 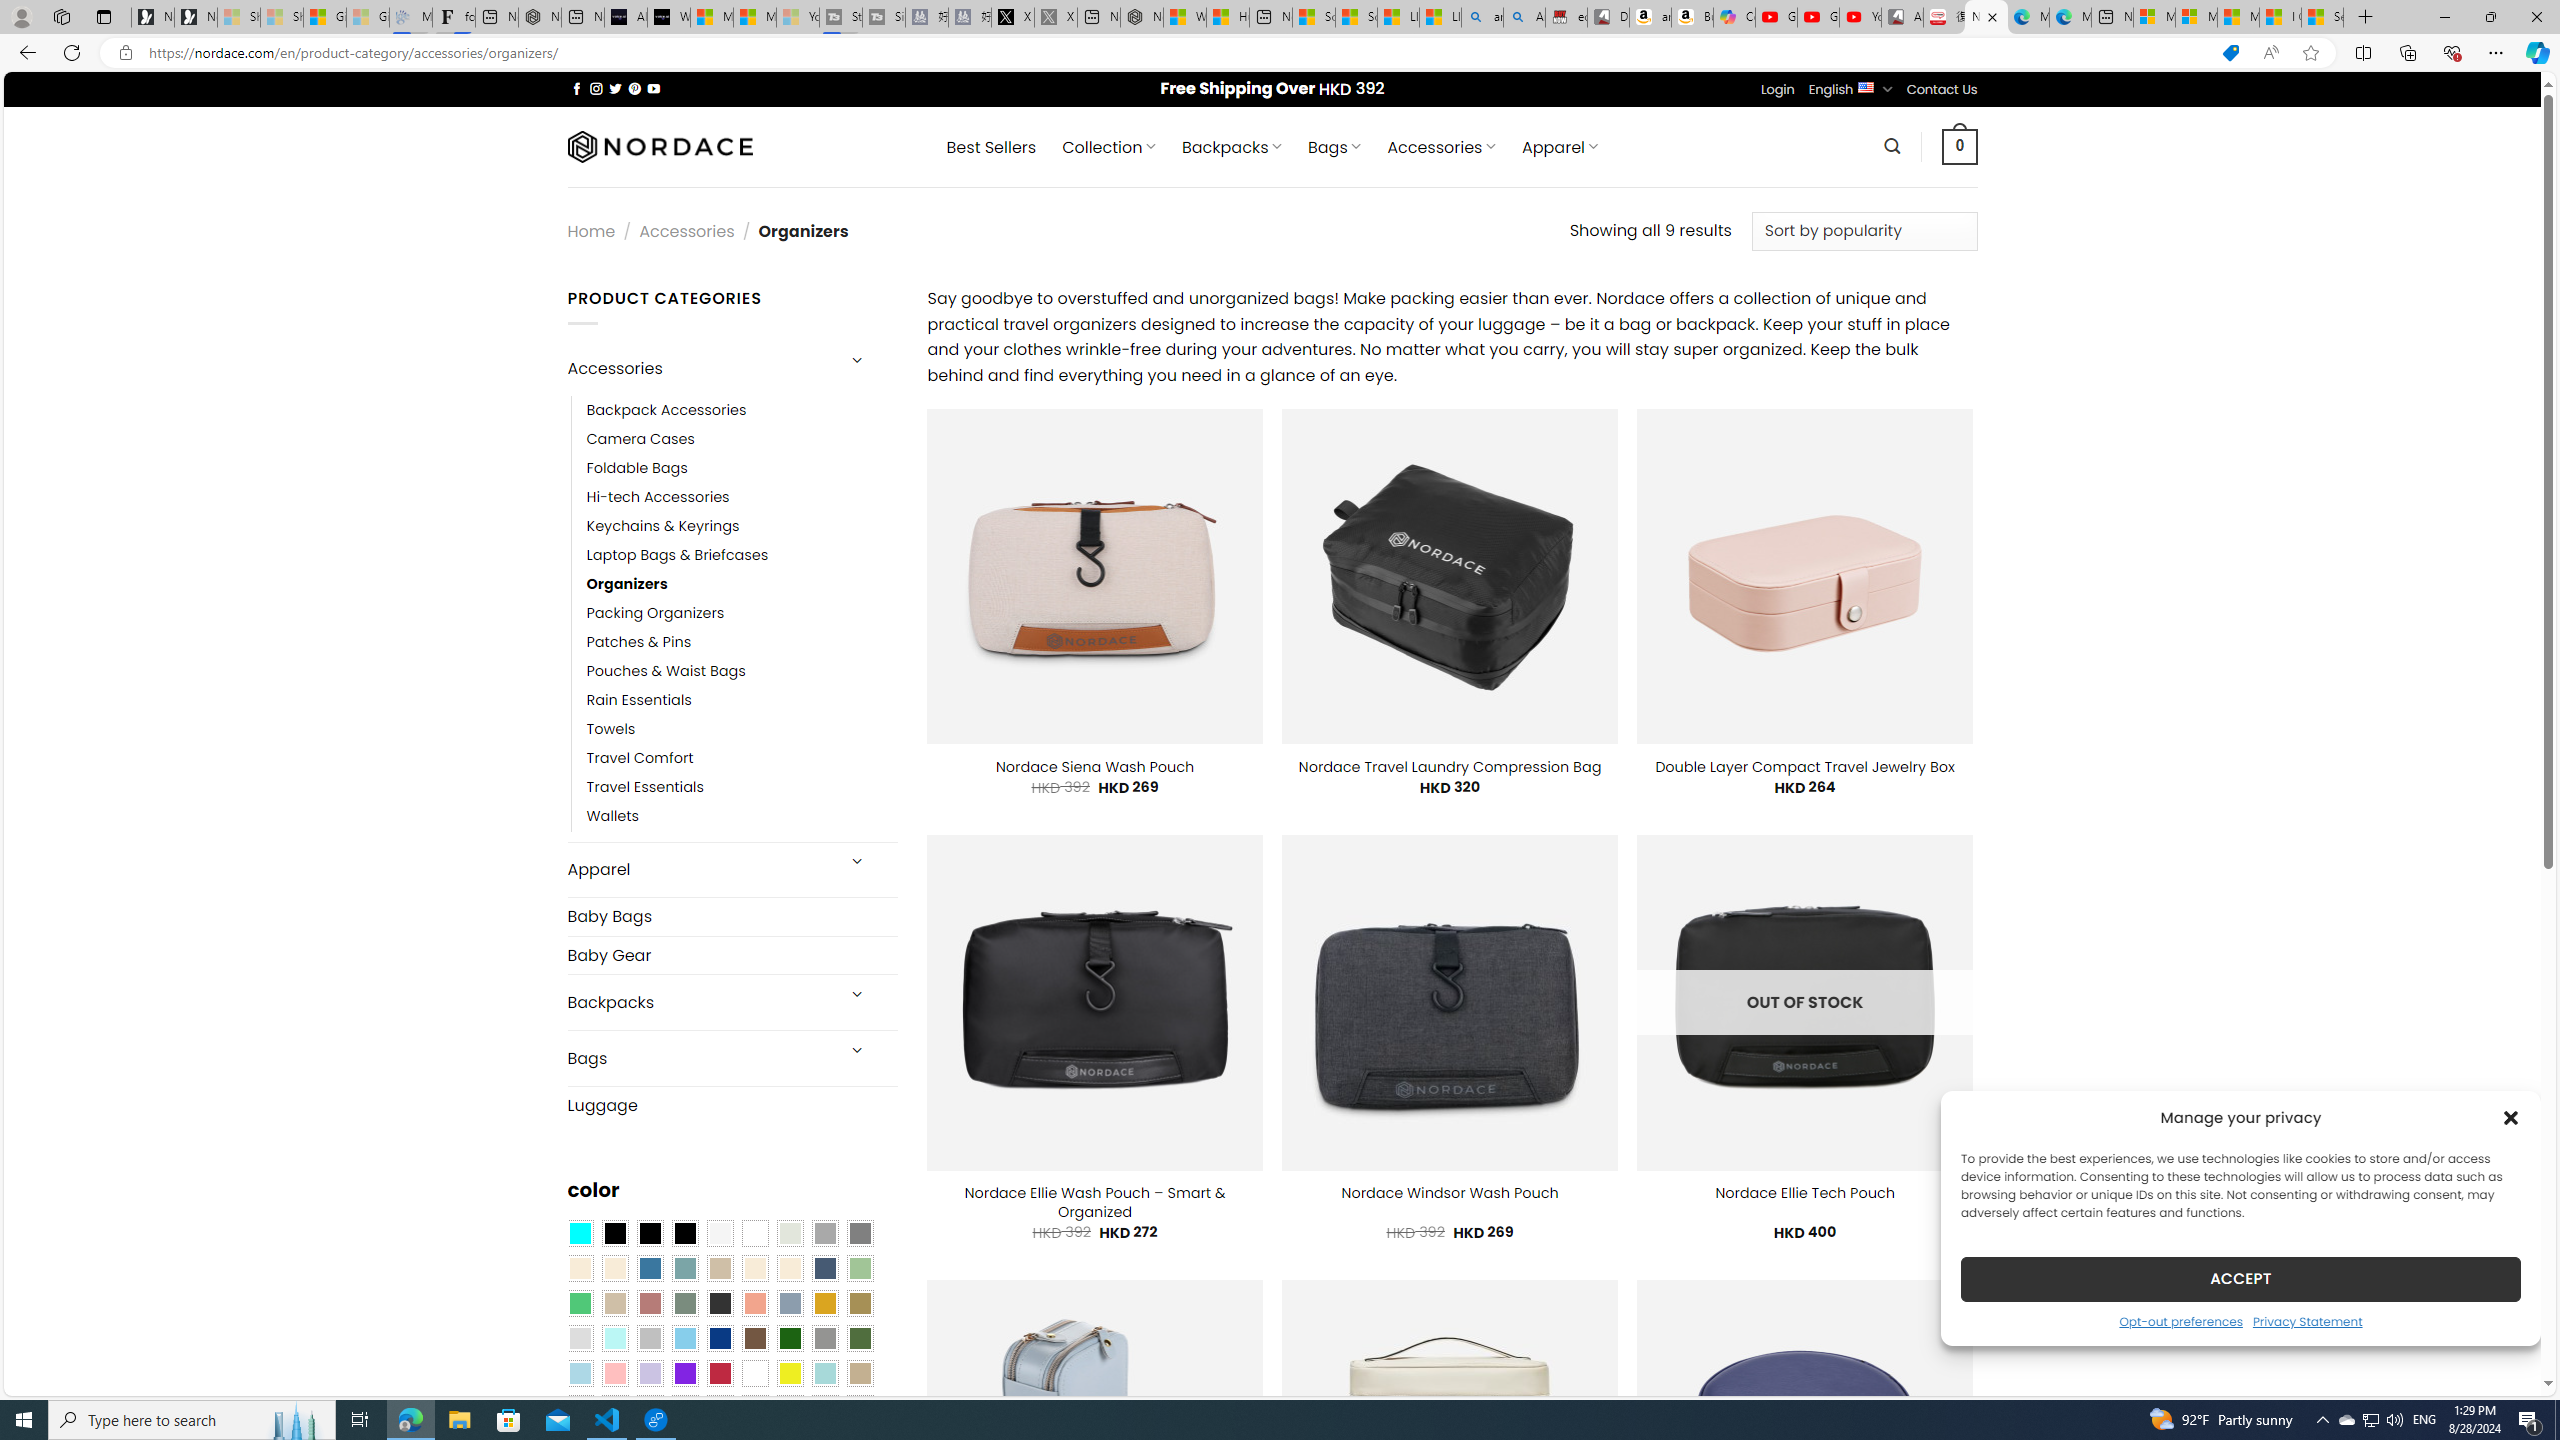 What do you see at coordinates (1185, 17) in the screenshot?
I see `Wildlife - MSN` at bounding box center [1185, 17].